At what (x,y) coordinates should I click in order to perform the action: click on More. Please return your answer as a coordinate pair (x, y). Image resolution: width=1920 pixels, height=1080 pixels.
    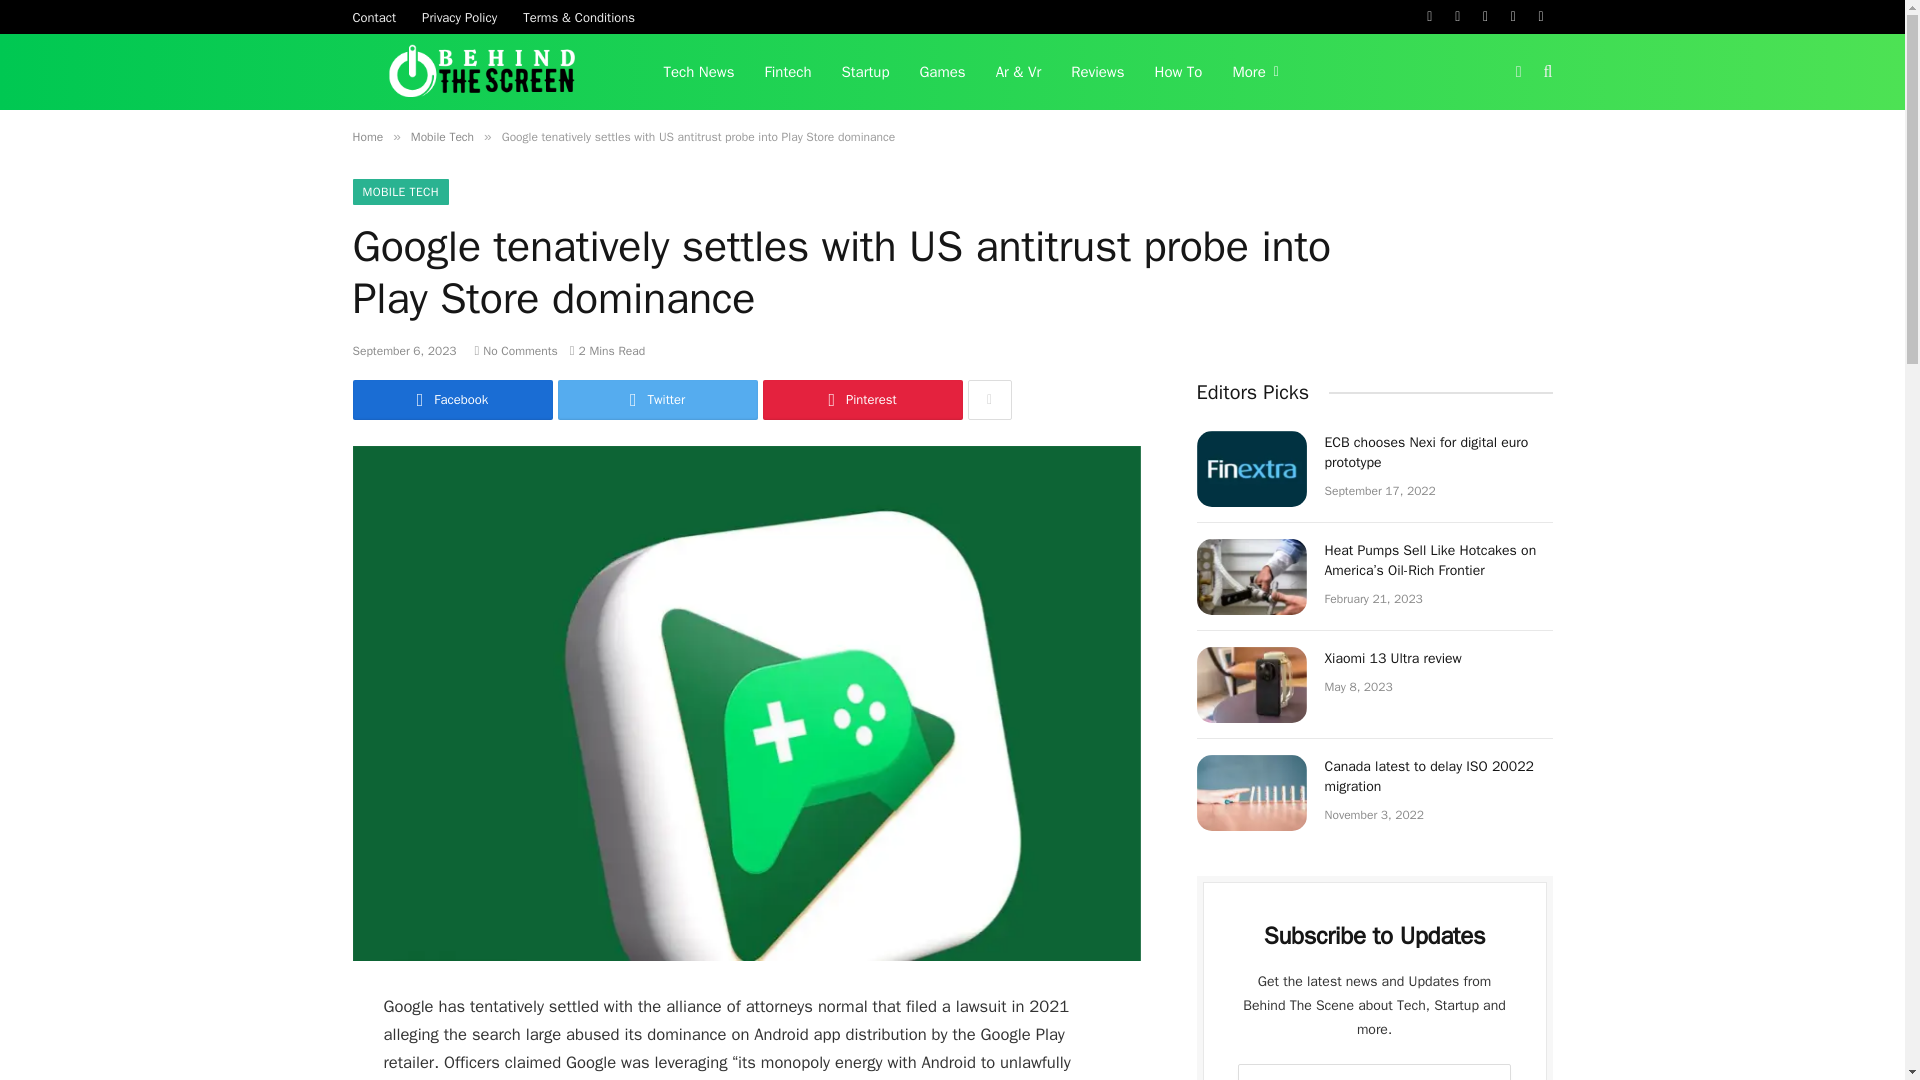
    Looking at the image, I should click on (1254, 72).